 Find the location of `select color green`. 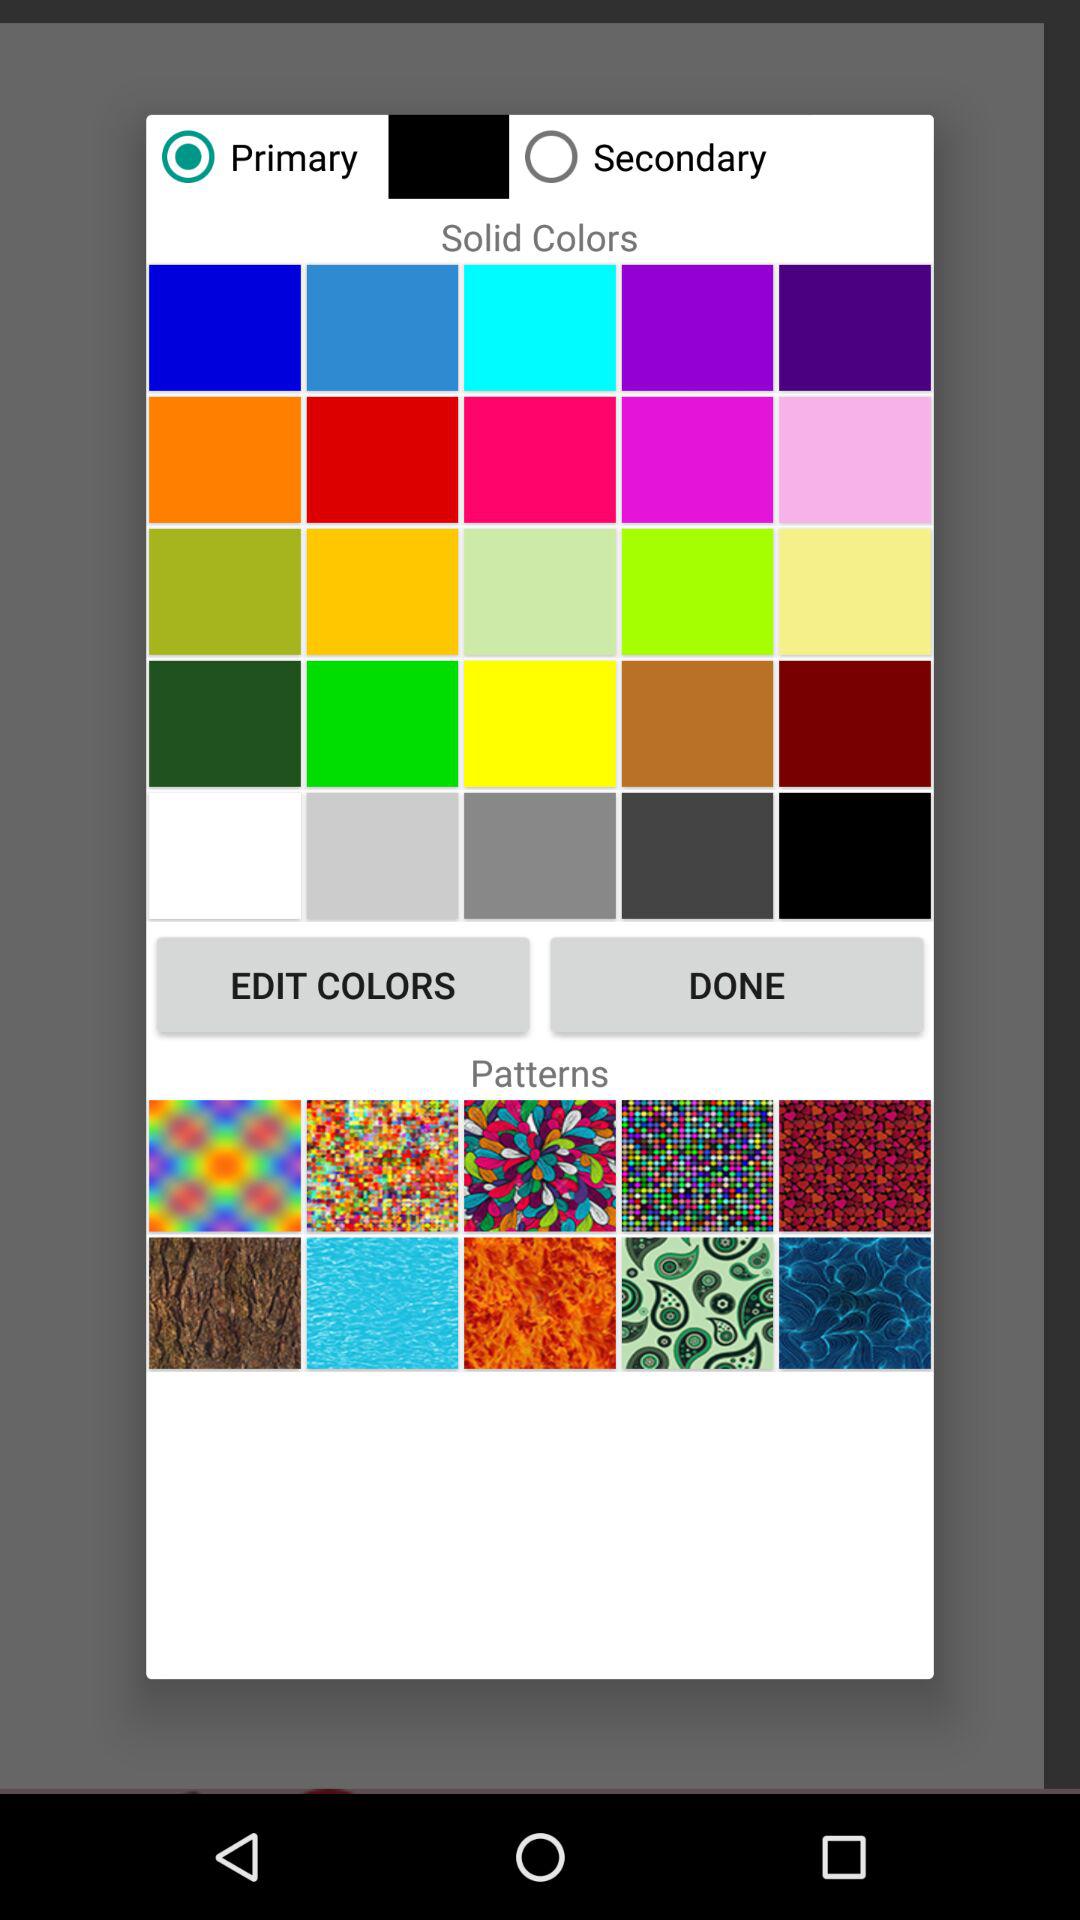

select color green is located at coordinates (540, 591).